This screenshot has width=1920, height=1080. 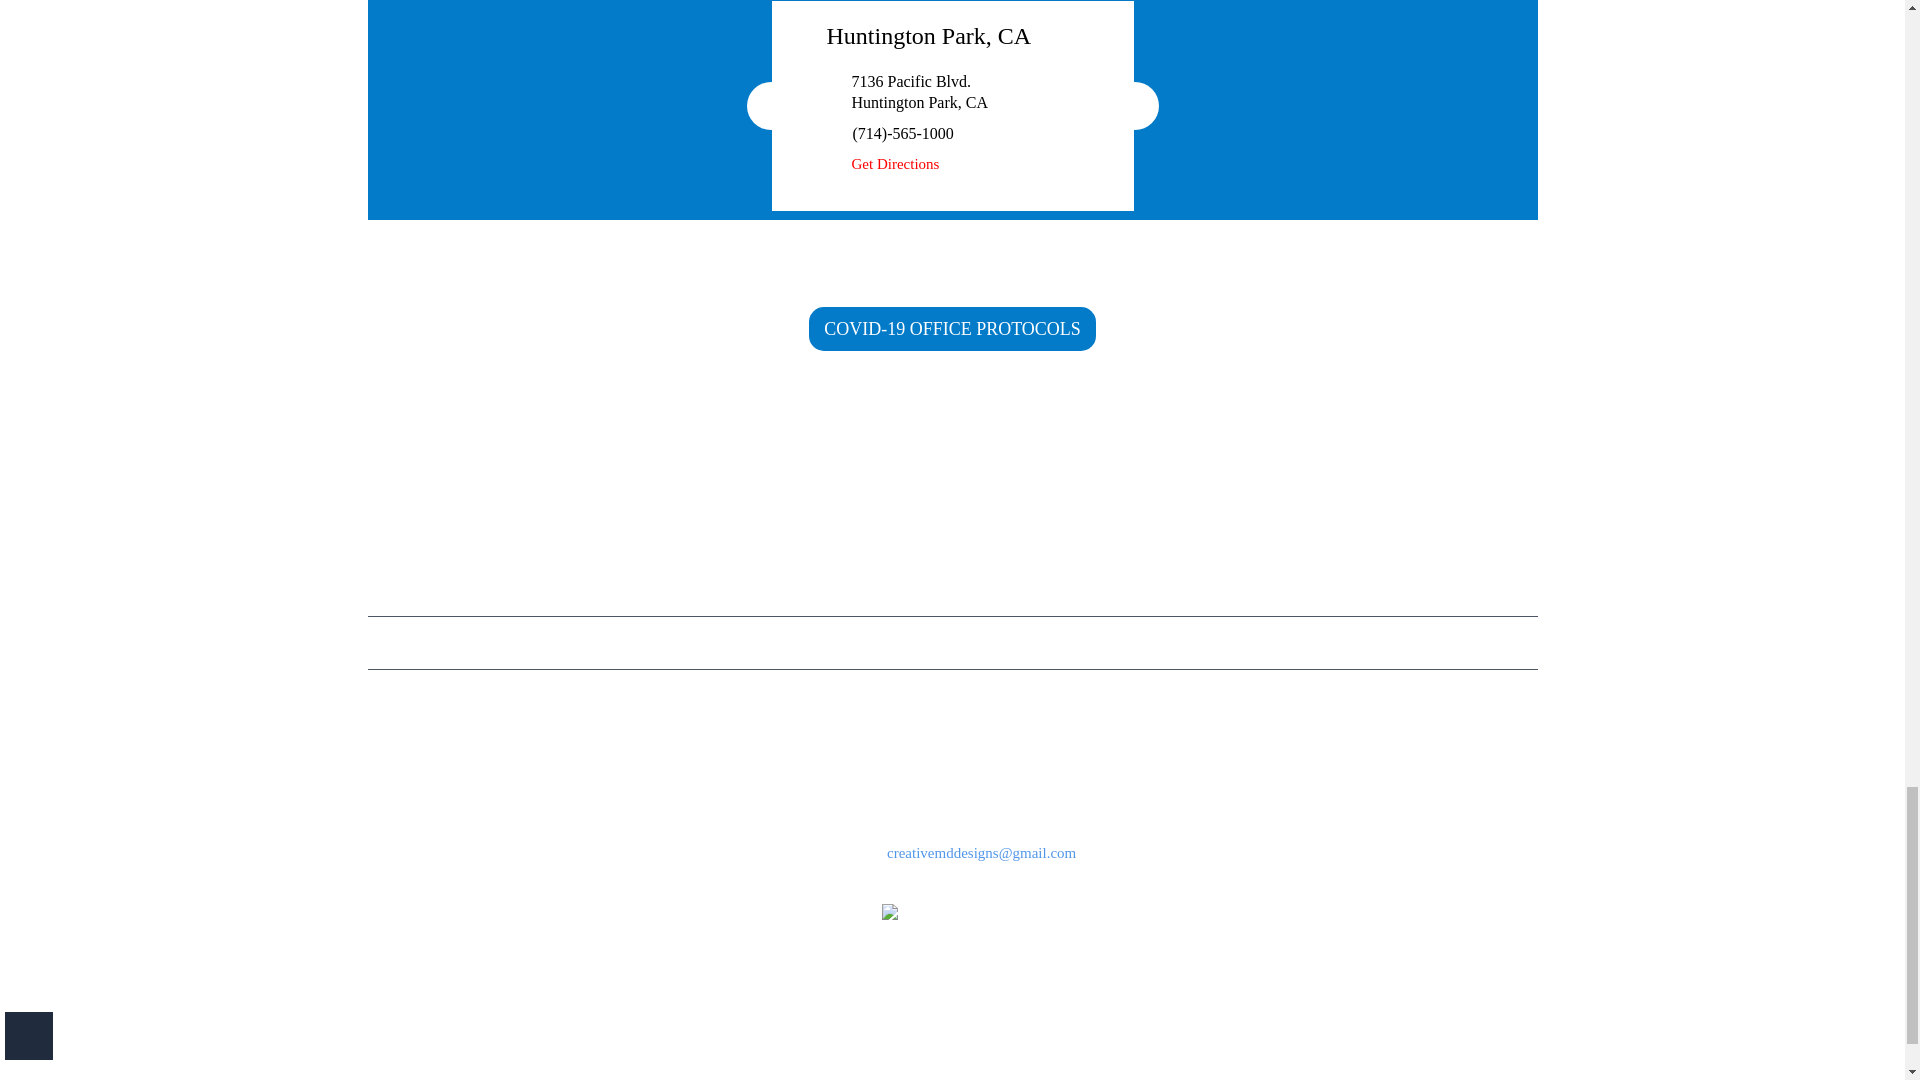 What do you see at coordinates (770, 106) in the screenshot?
I see `Previous Slide` at bounding box center [770, 106].